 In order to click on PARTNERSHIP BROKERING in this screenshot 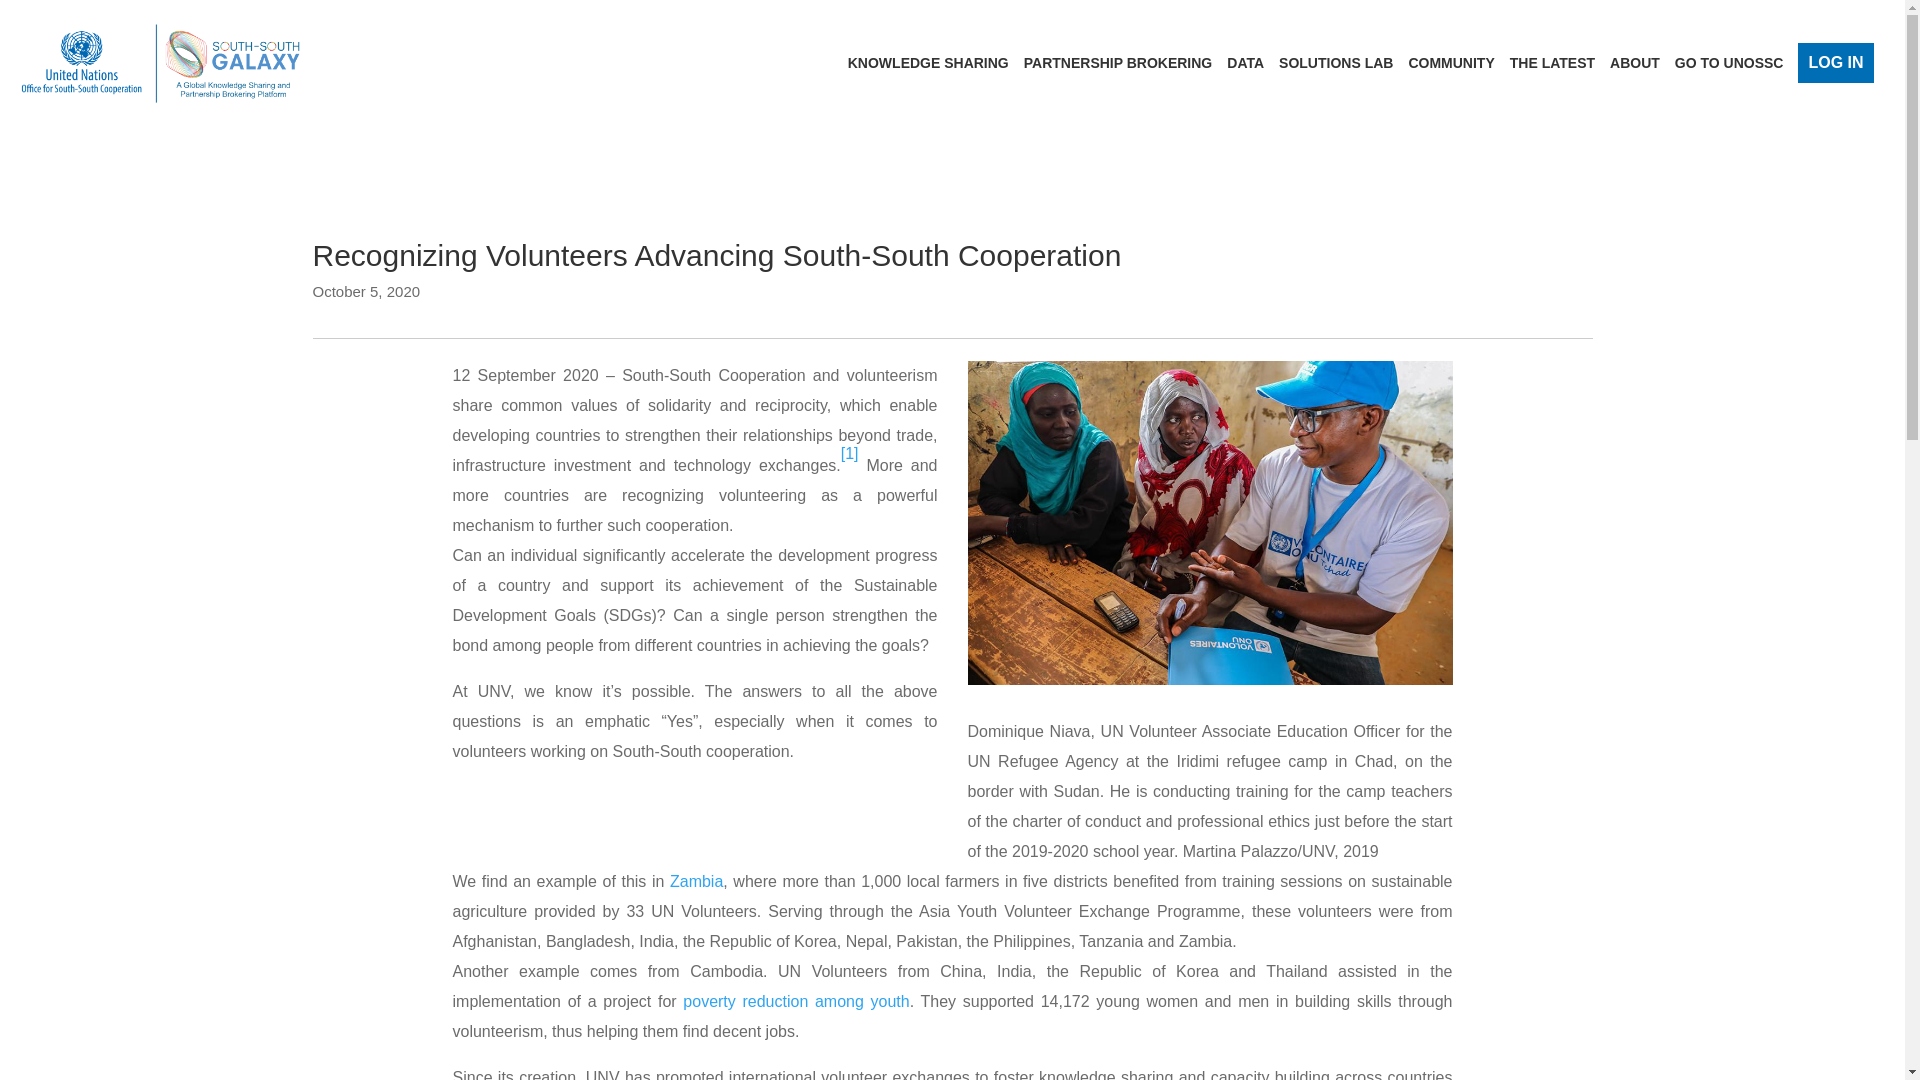, I will do `click(1118, 66)`.